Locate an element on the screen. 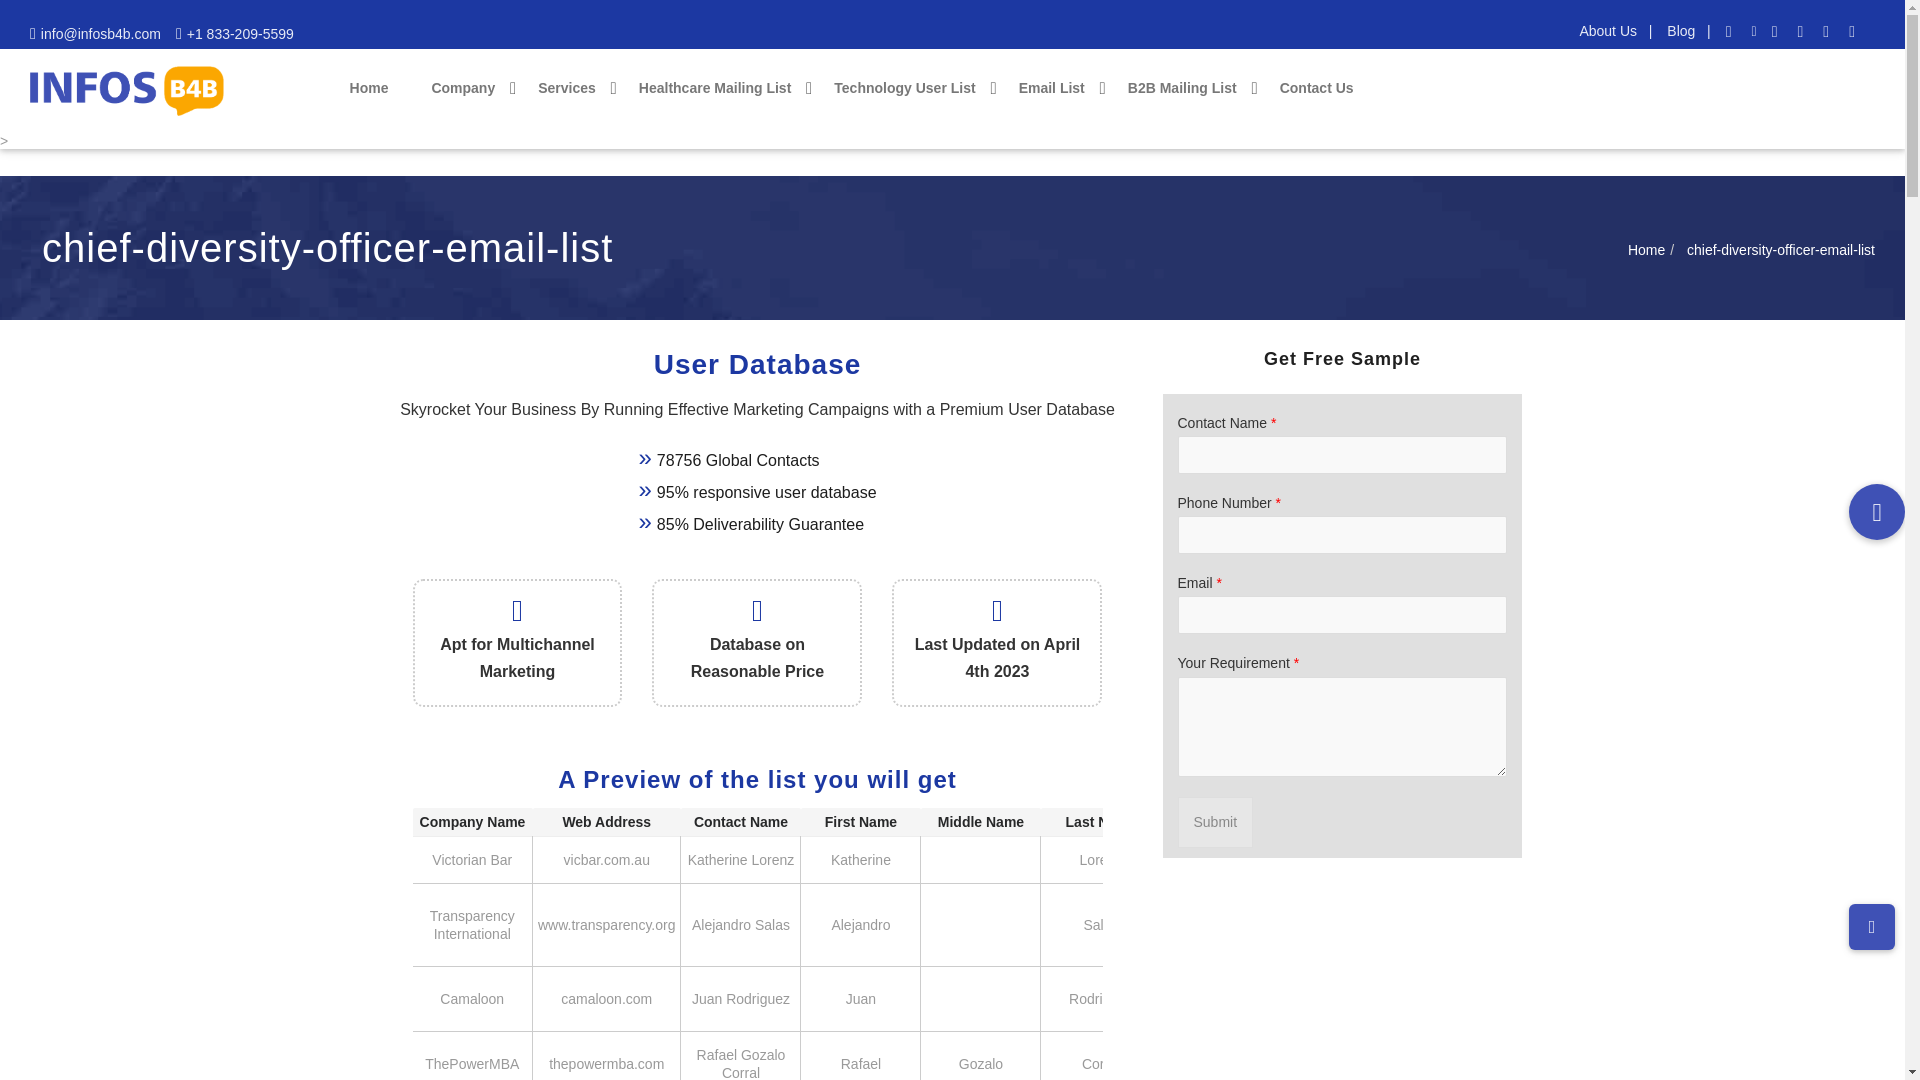 Image resolution: width=1920 pixels, height=1080 pixels. Google Plus is located at coordinates (1828, 30).